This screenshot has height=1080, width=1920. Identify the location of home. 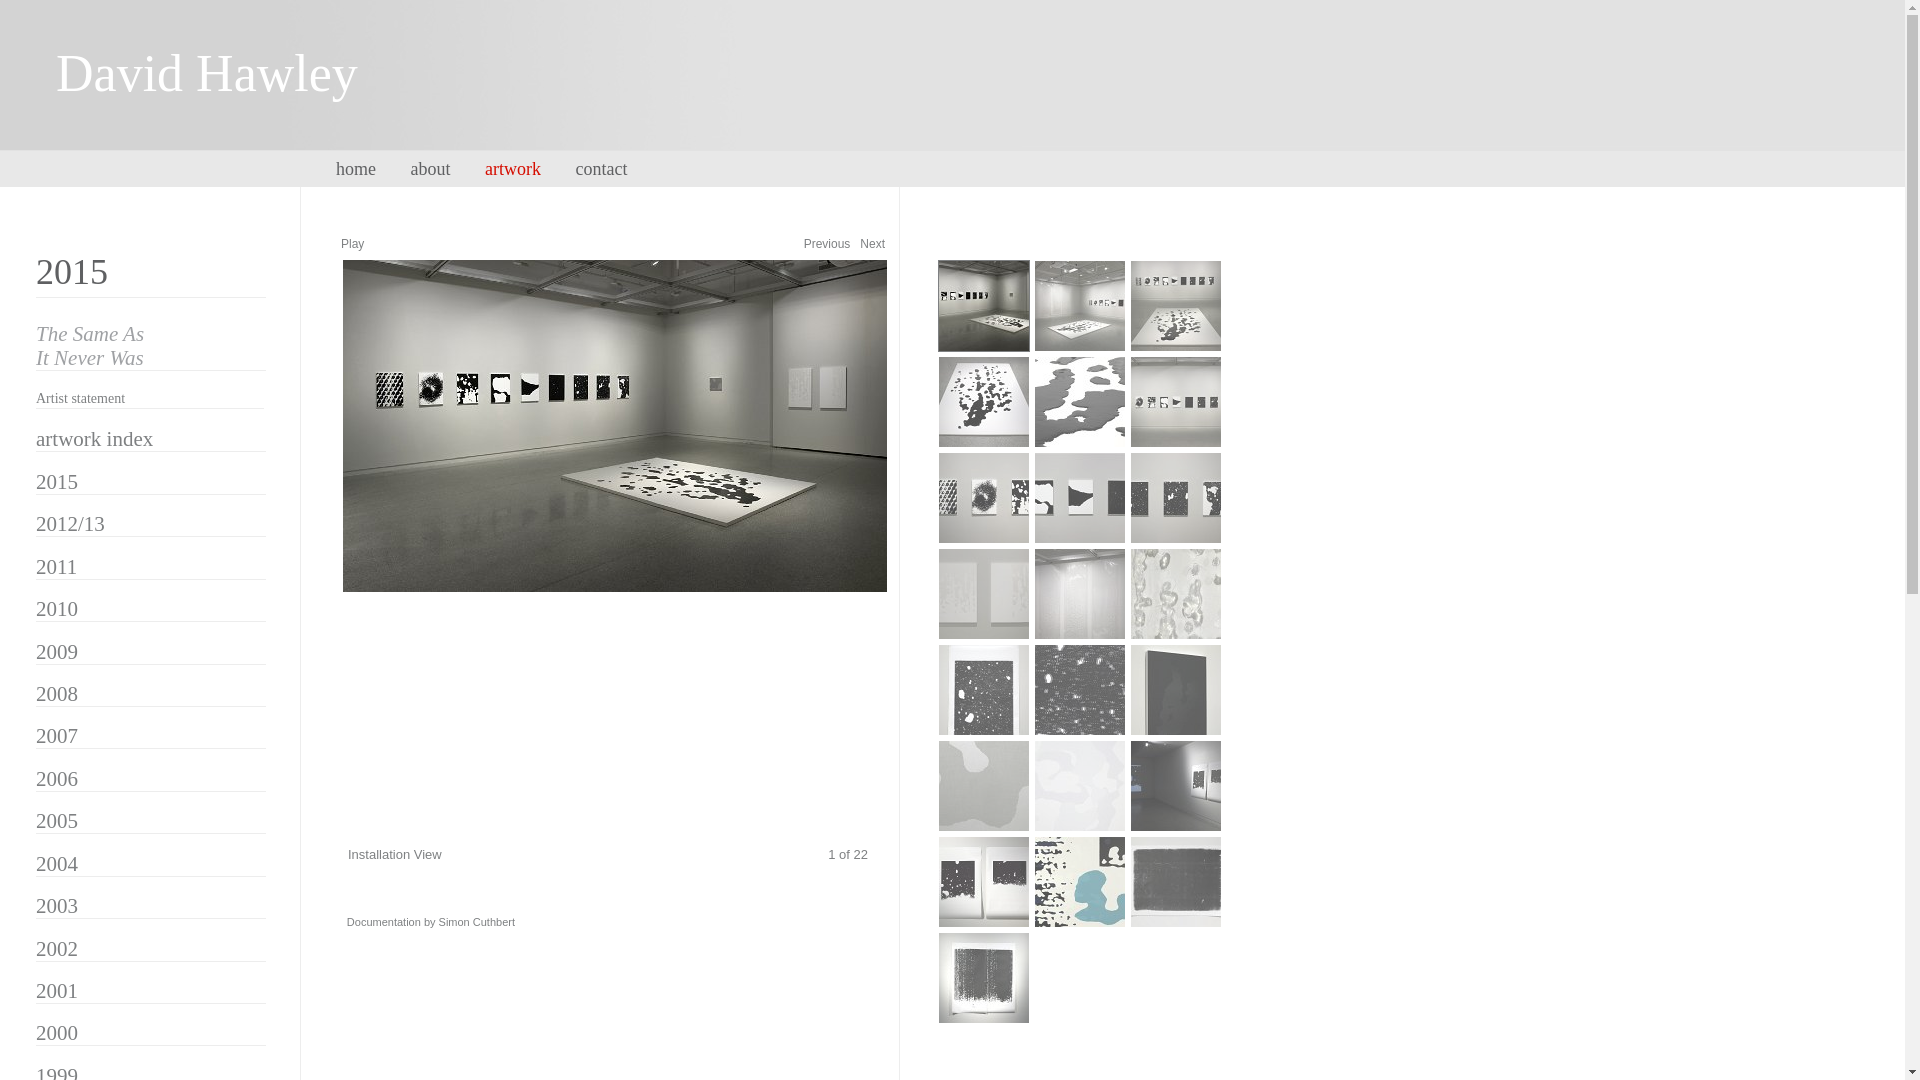
(371, 169).